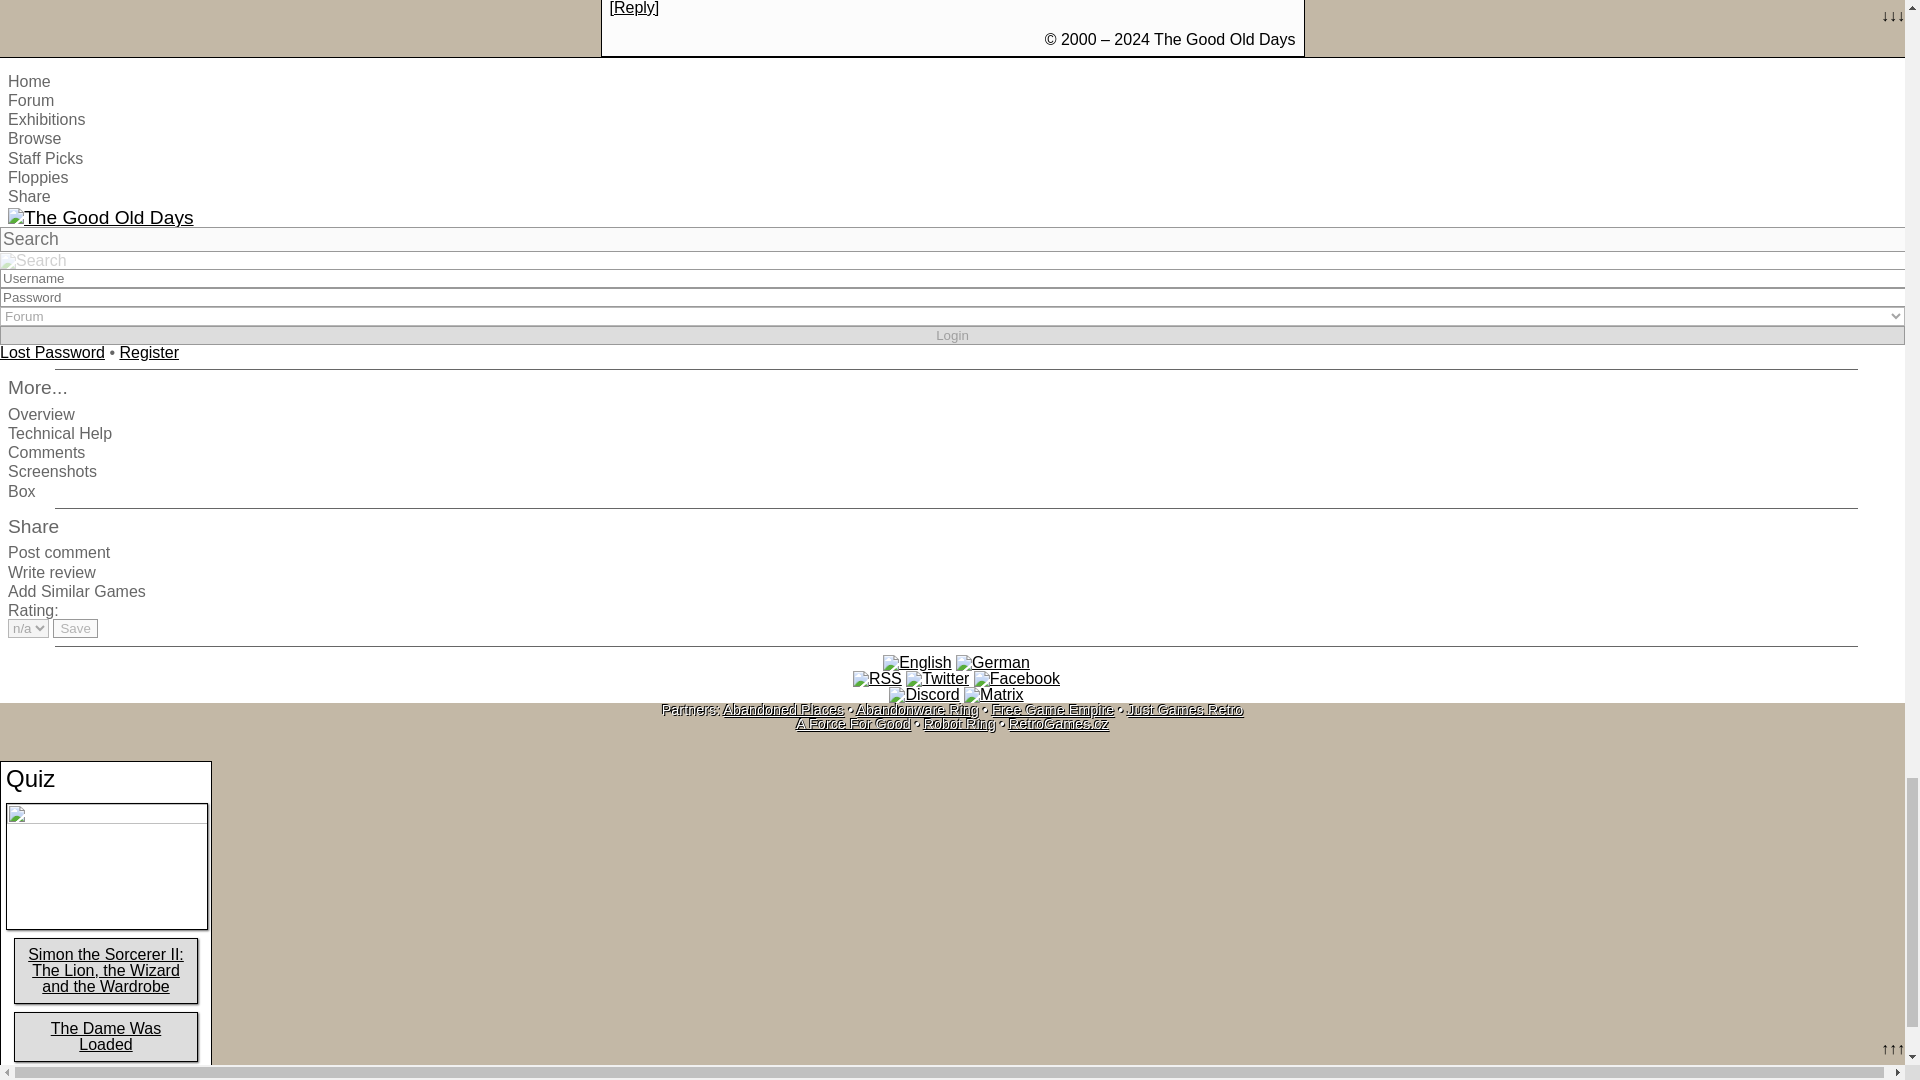 This screenshot has height=1080, width=1920. What do you see at coordinates (923, 694) in the screenshot?
I see `Discord` at bounding box center [923, 694].